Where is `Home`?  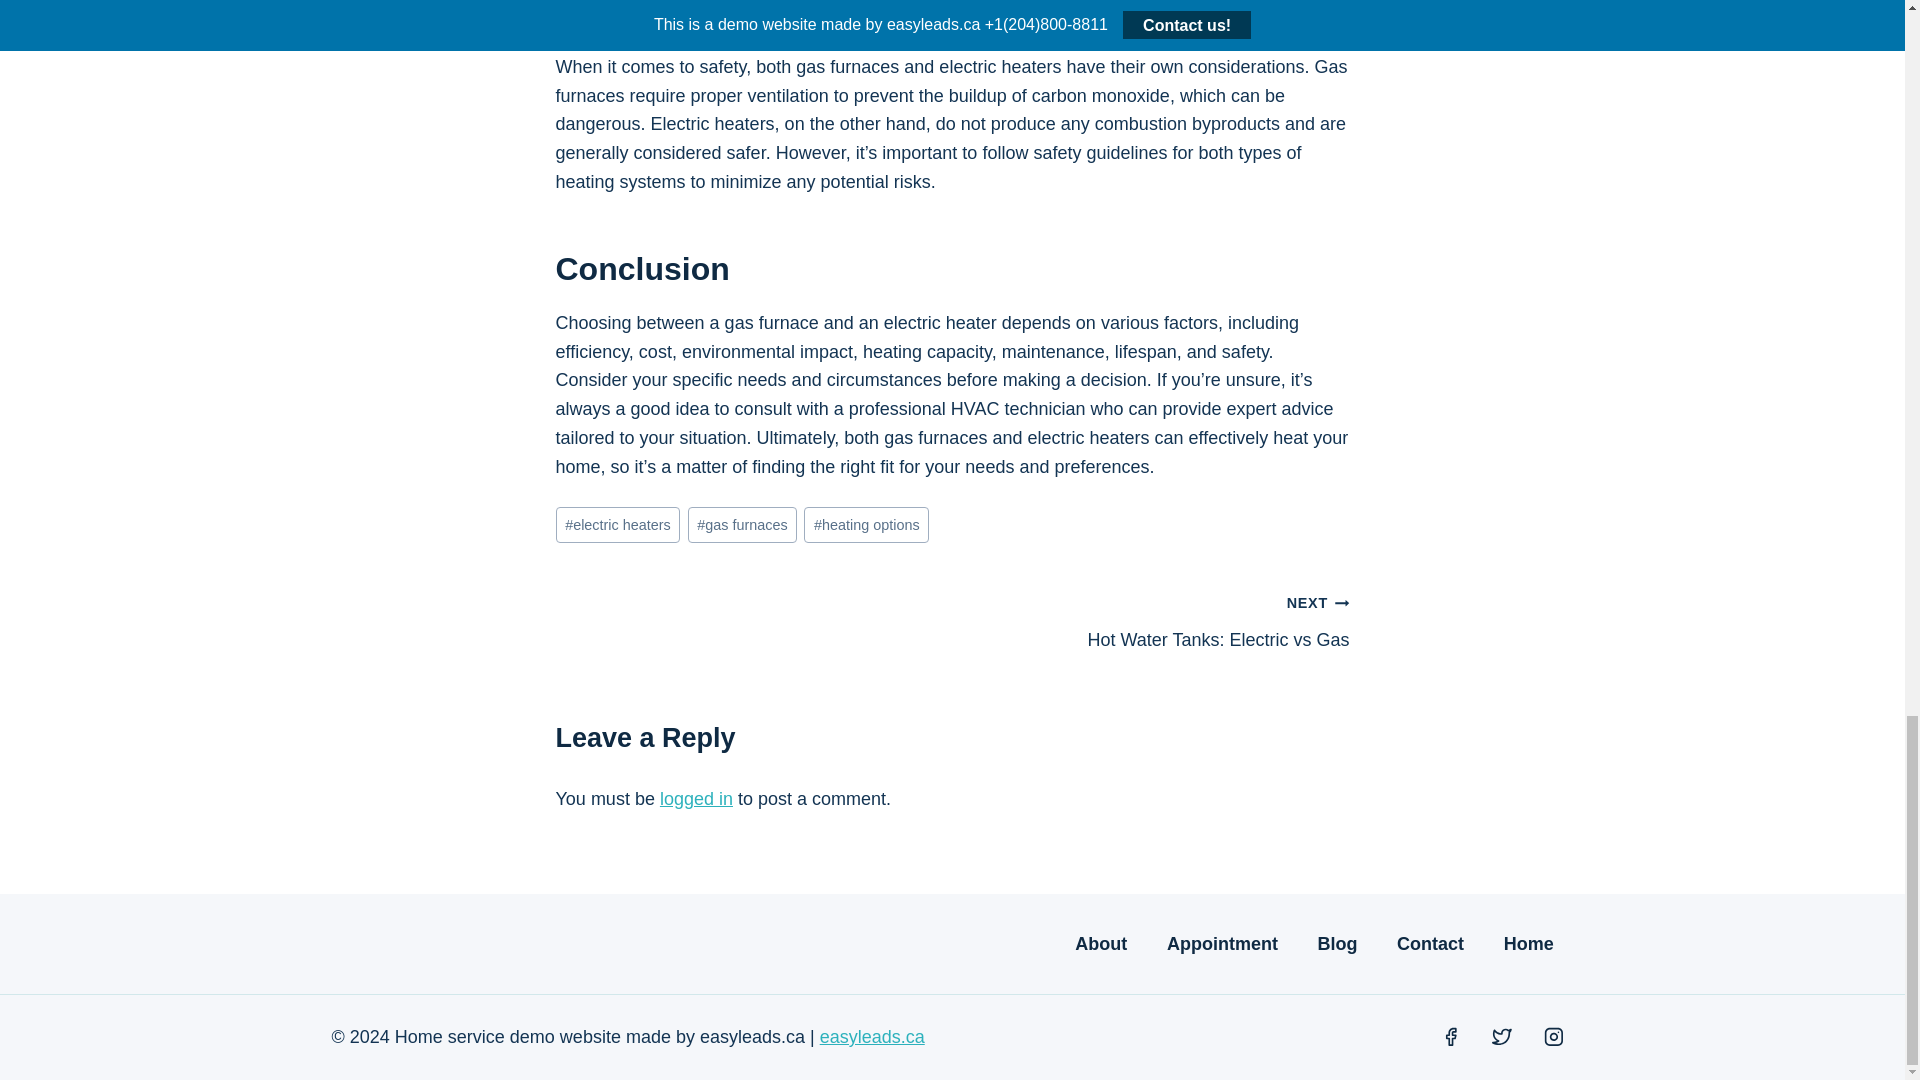 Home is located at coordinates (1529, 944).